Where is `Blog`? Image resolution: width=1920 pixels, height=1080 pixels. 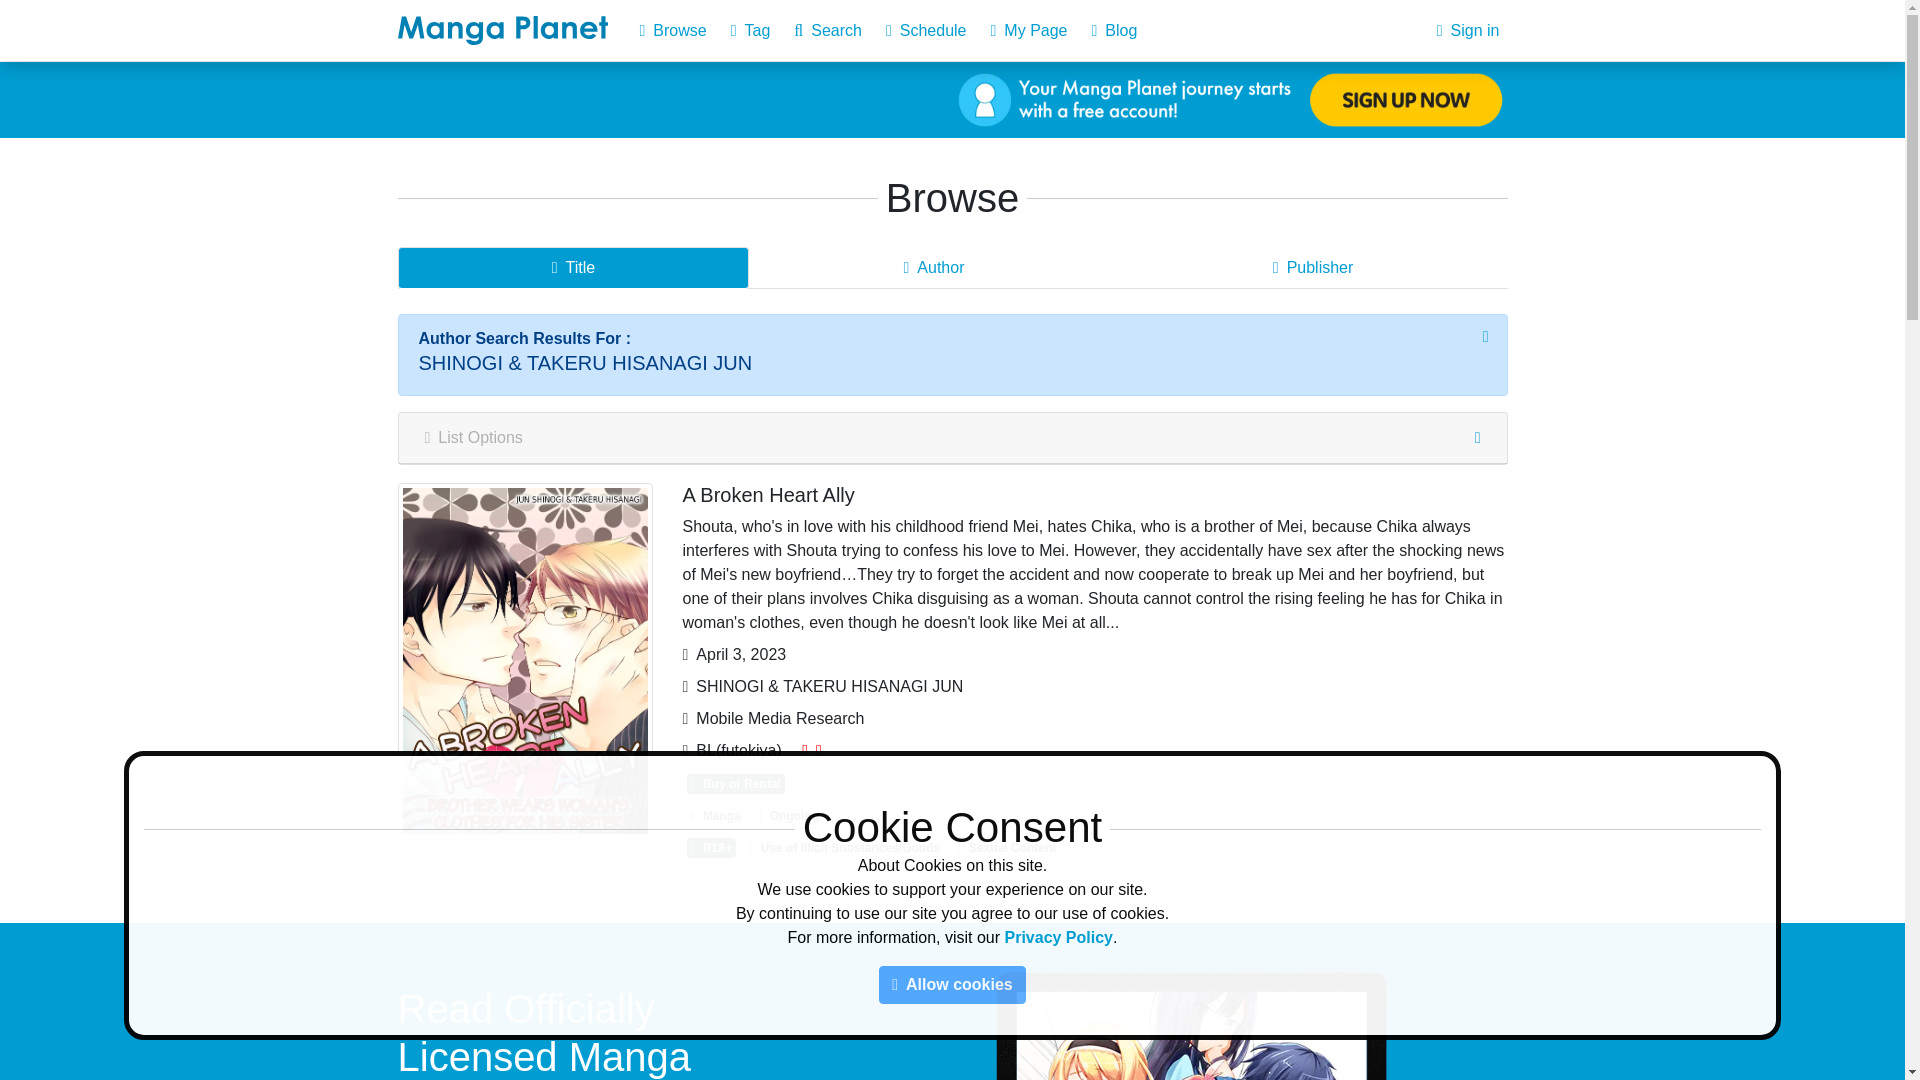
Blog is located at coordinates (1115, 30).